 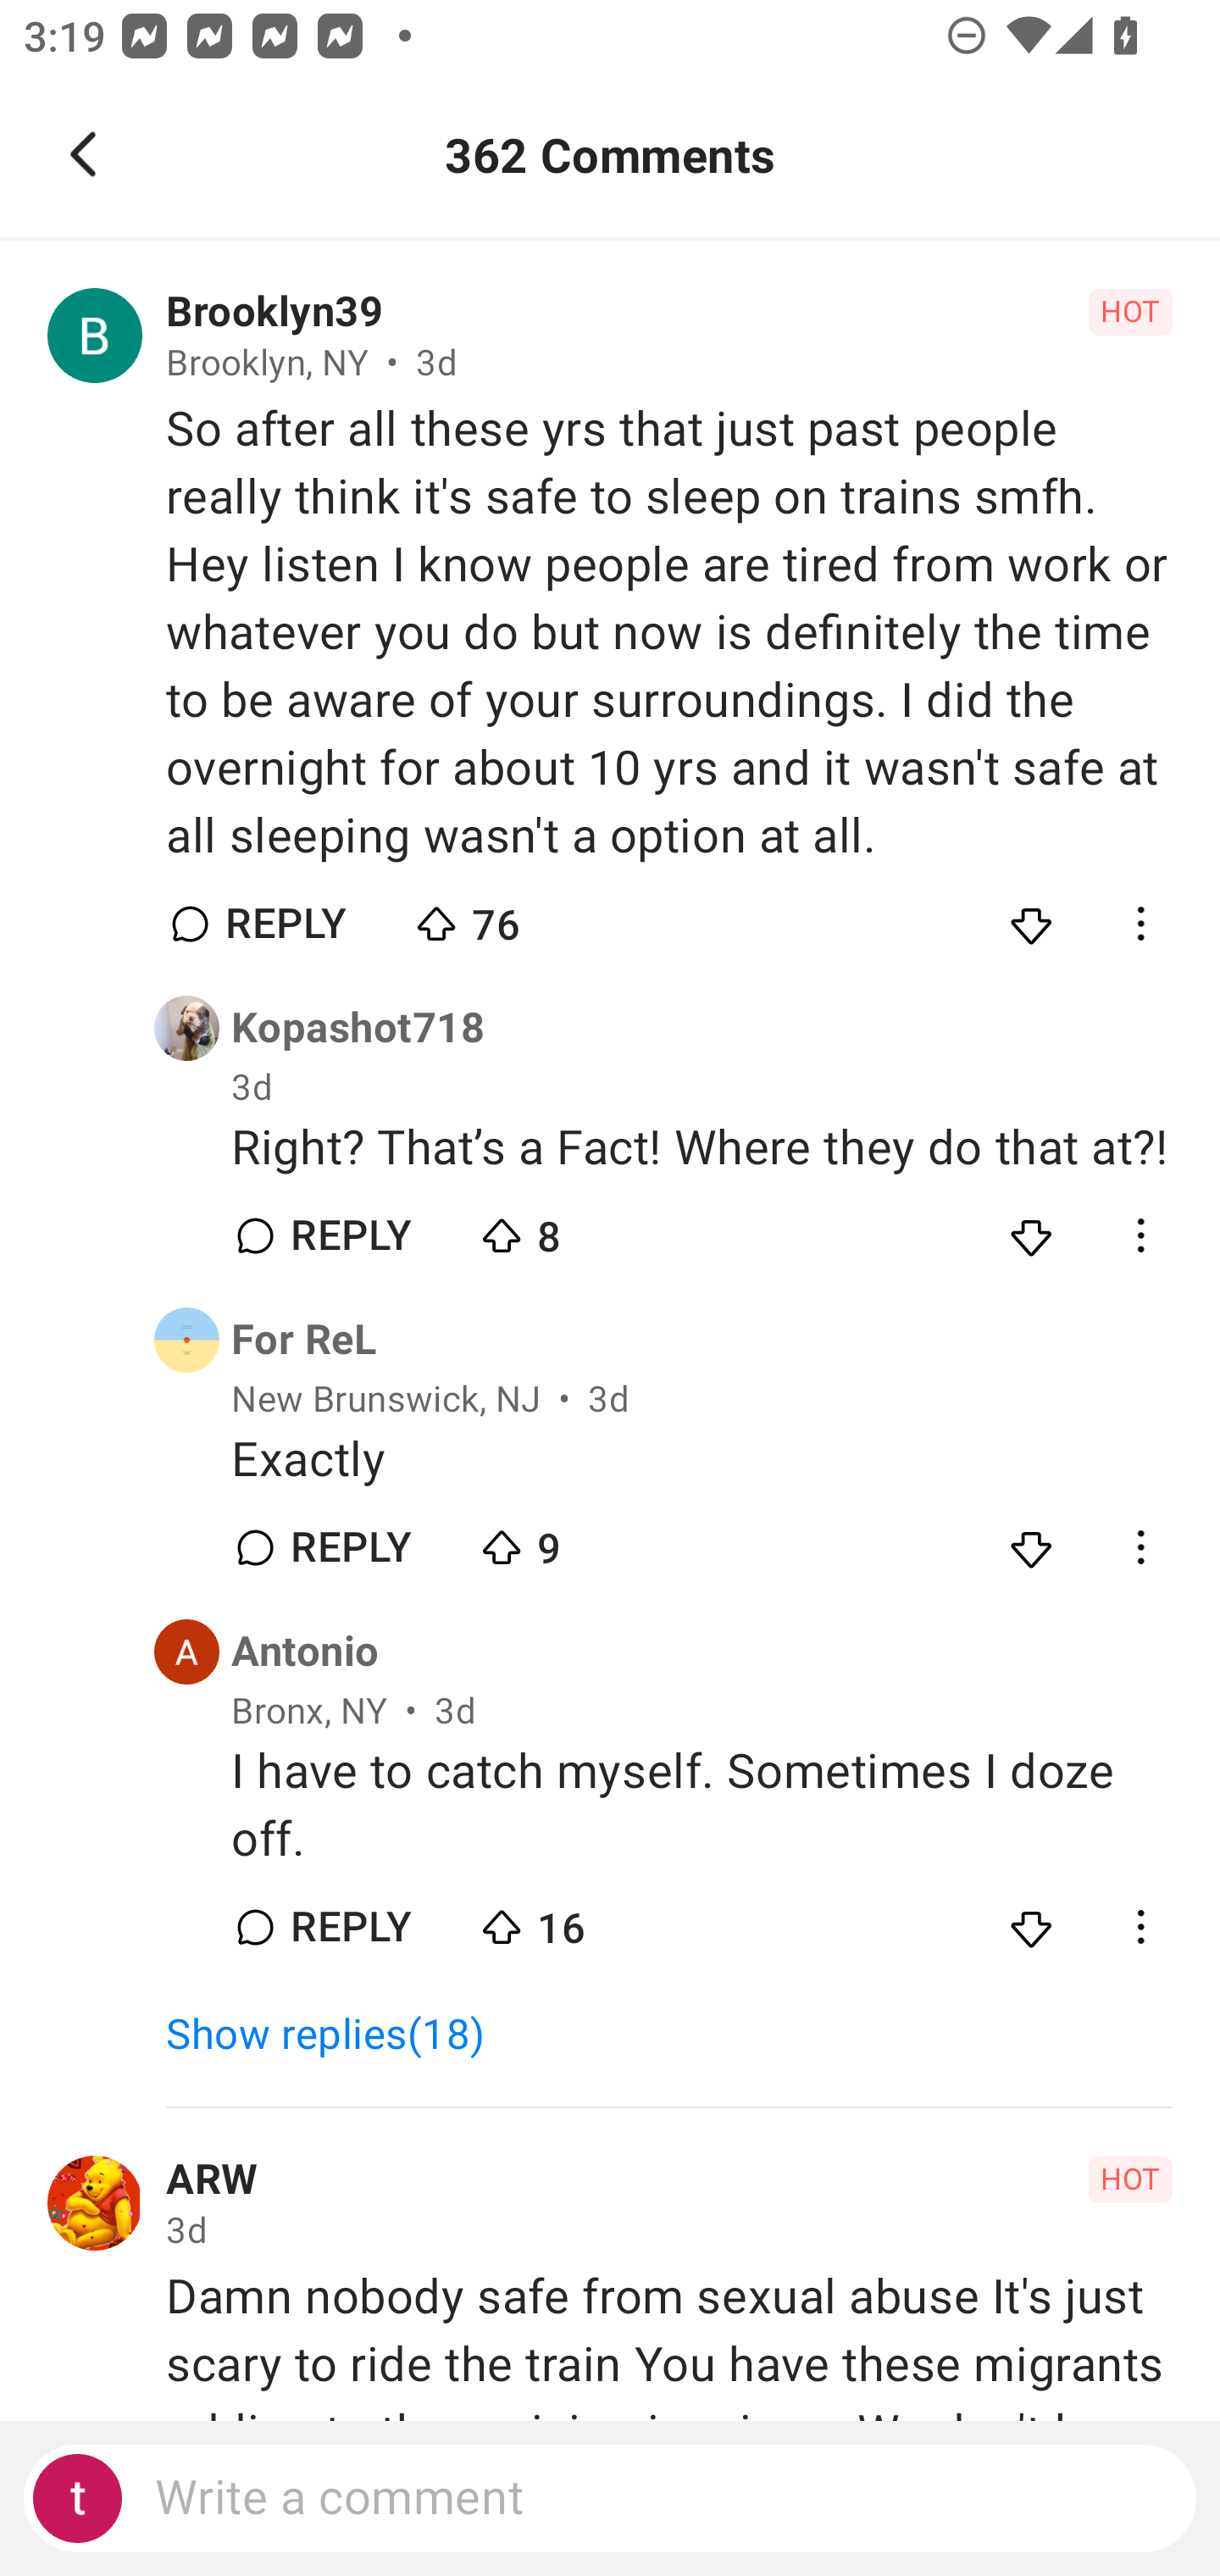 What do you see at coordinates (349, 1235) in the screenshot?
I see `REPLY` at bounding box center [349, 1235].